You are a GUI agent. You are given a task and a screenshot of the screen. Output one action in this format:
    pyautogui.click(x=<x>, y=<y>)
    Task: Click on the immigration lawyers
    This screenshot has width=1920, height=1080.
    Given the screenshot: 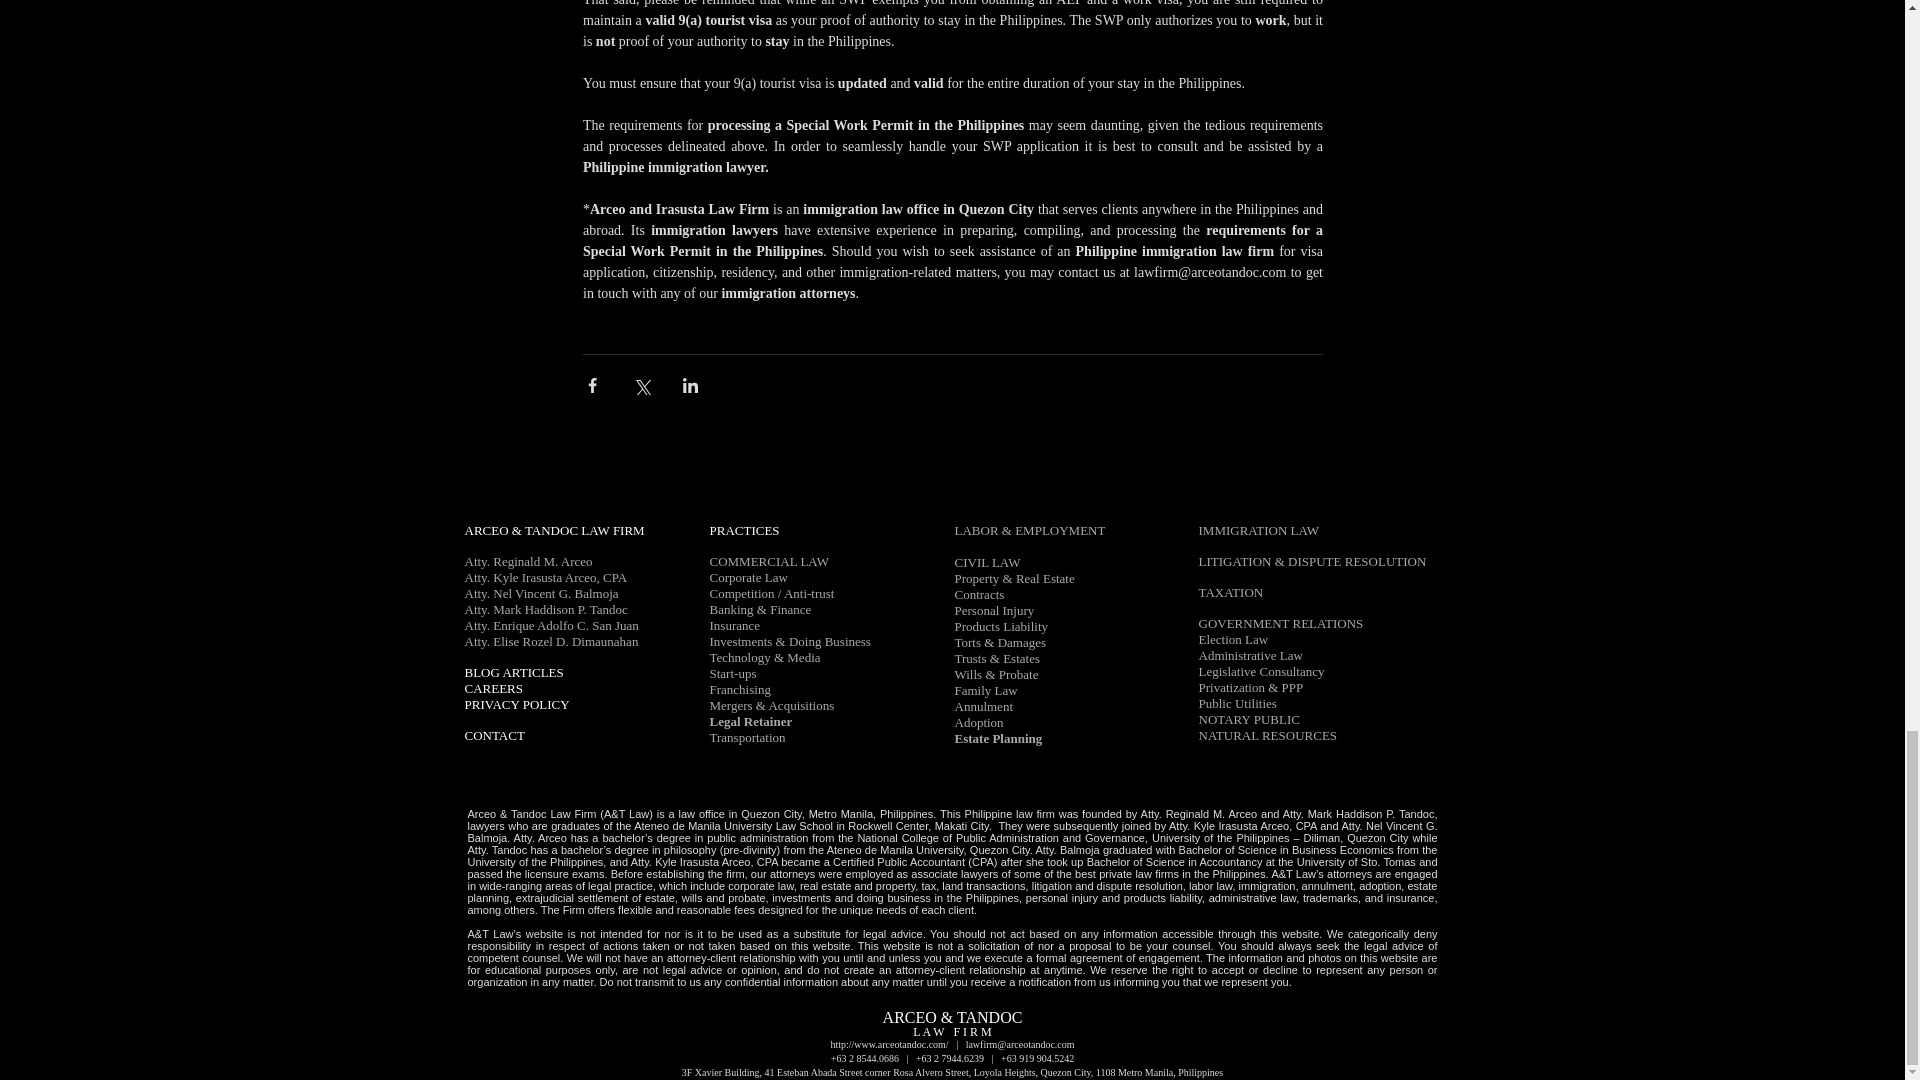 What is the action you would take?
    pyautogui.click(x=714, y=230)
    